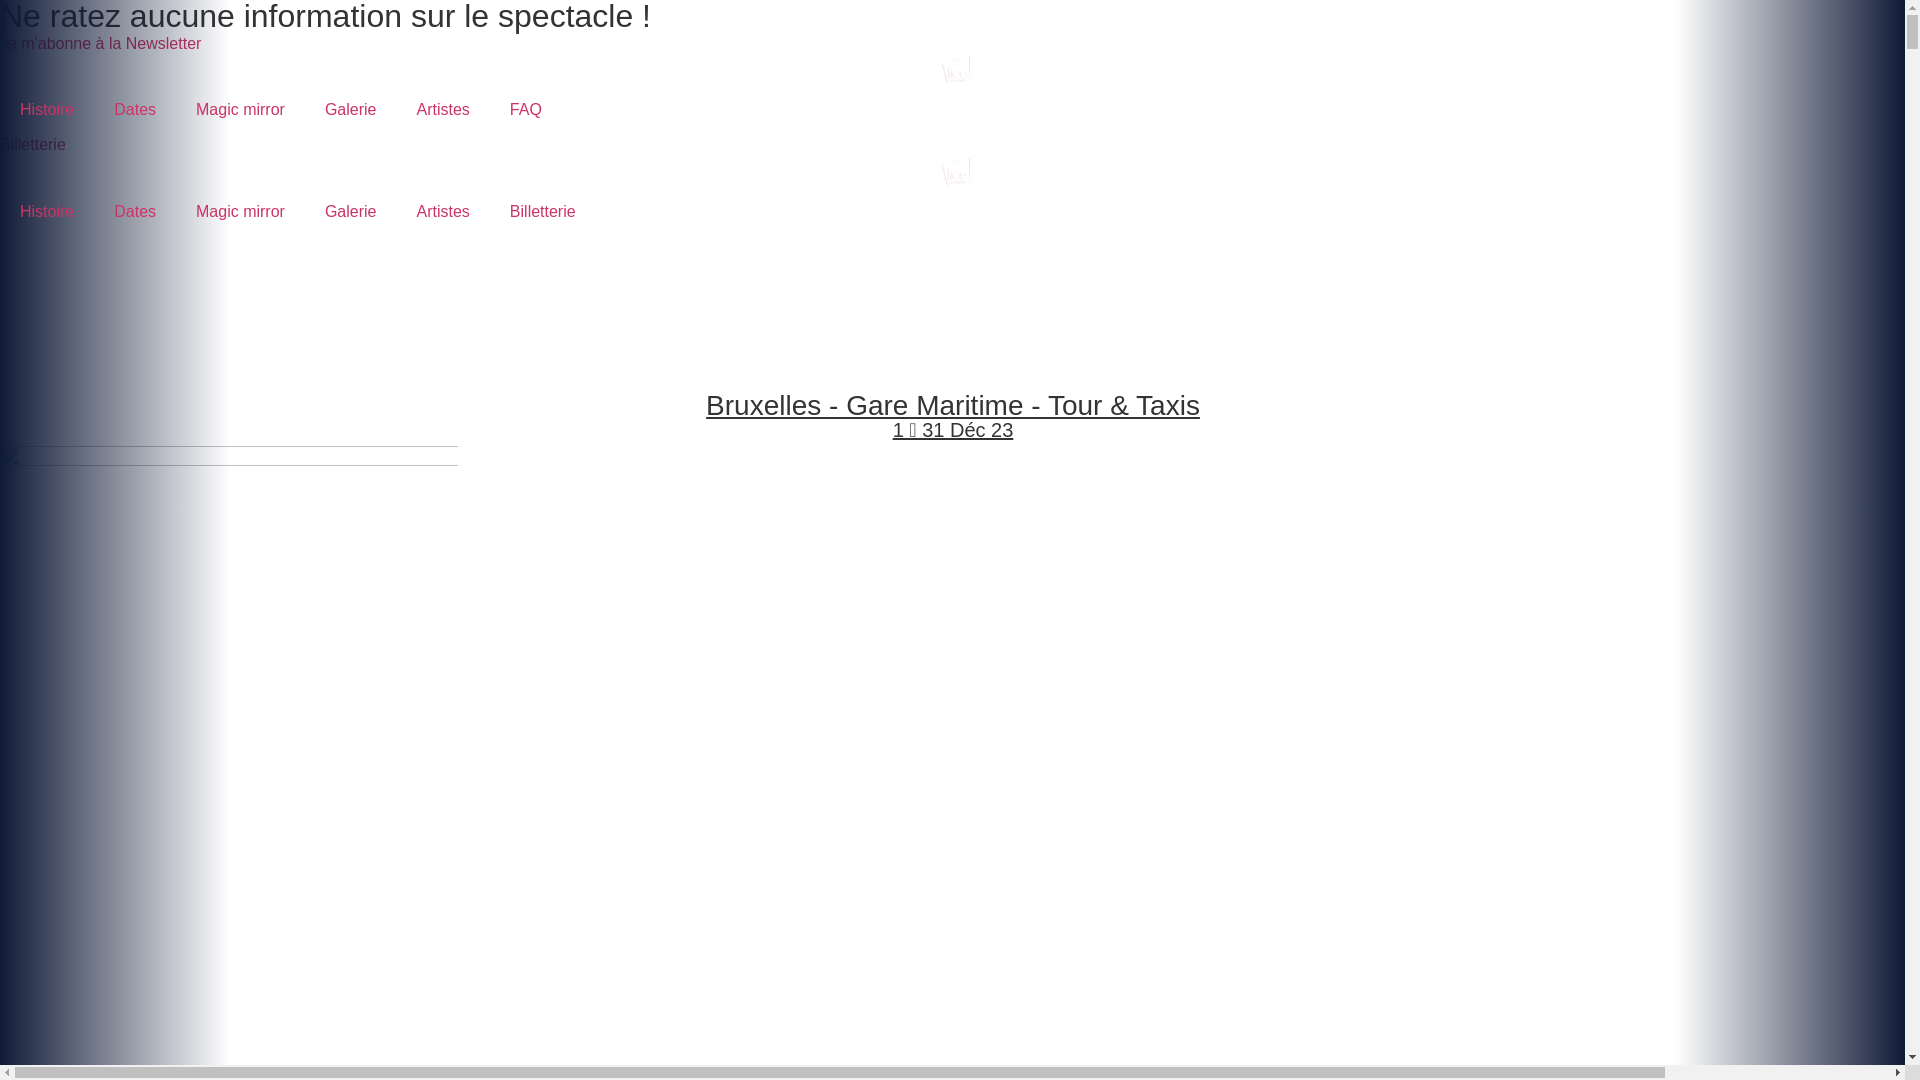 Image resolution: width=1920 pixels, height=1080 pixels. Describe the element at coordinates (135, 212) in the screenshot. I see `Dates` at that location.